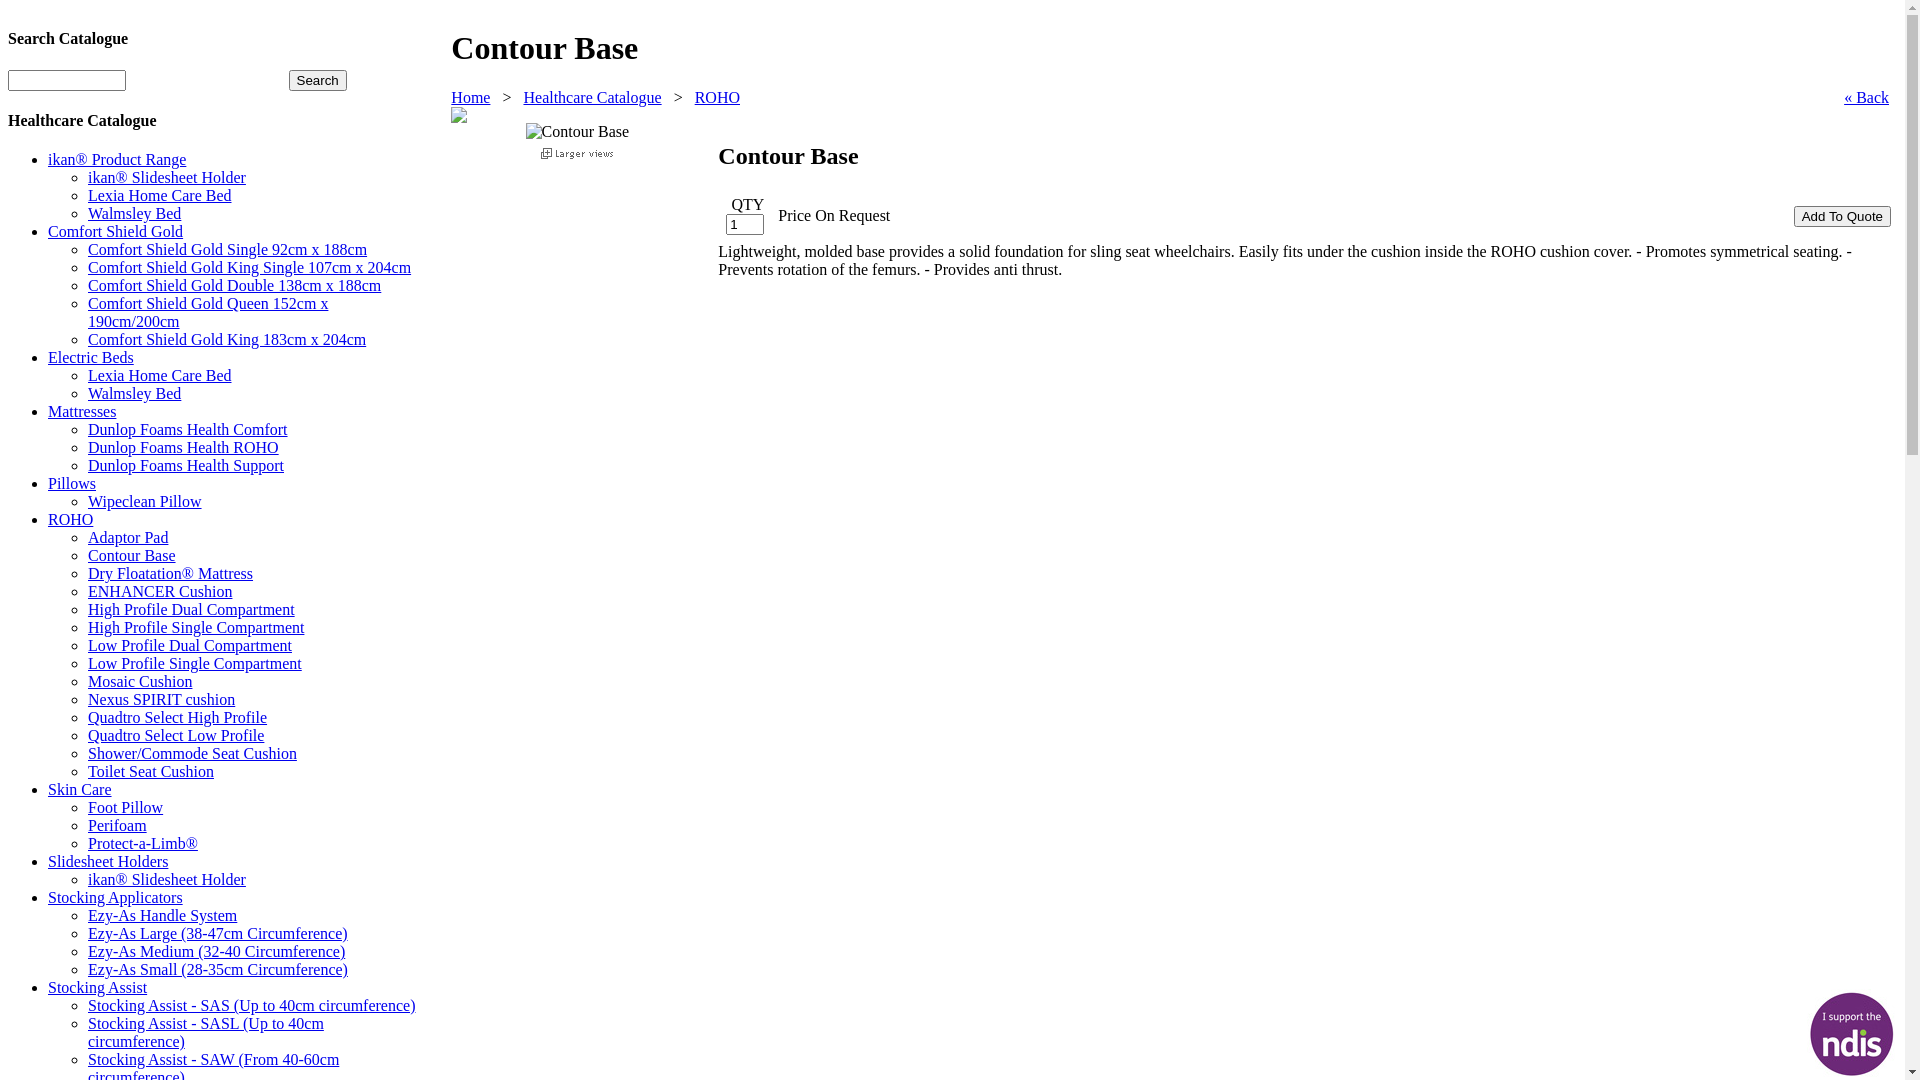  Describe the element at coordinates (176, 736) in the screenshot. I see `Quadtro Select Low Profile` at that location.